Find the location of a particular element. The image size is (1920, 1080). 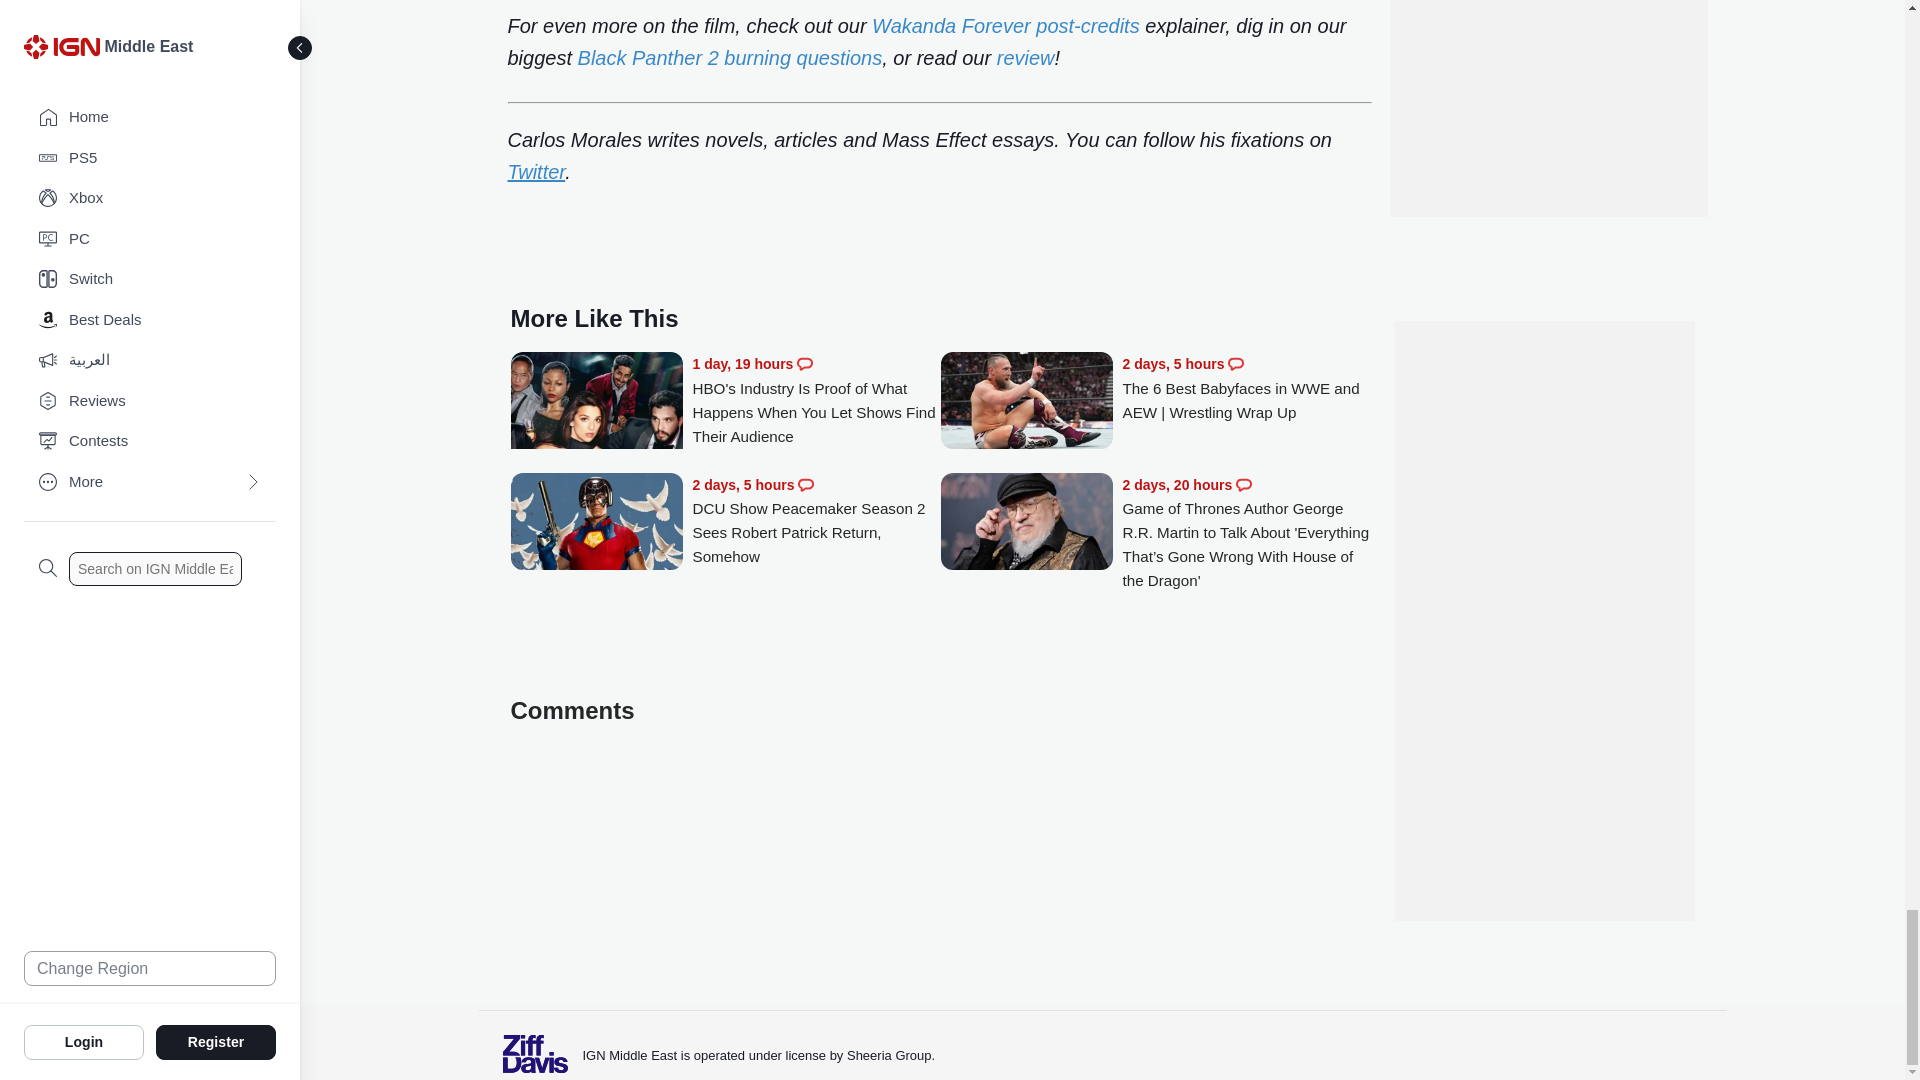

Comments is located at coordinates (1244, 484).